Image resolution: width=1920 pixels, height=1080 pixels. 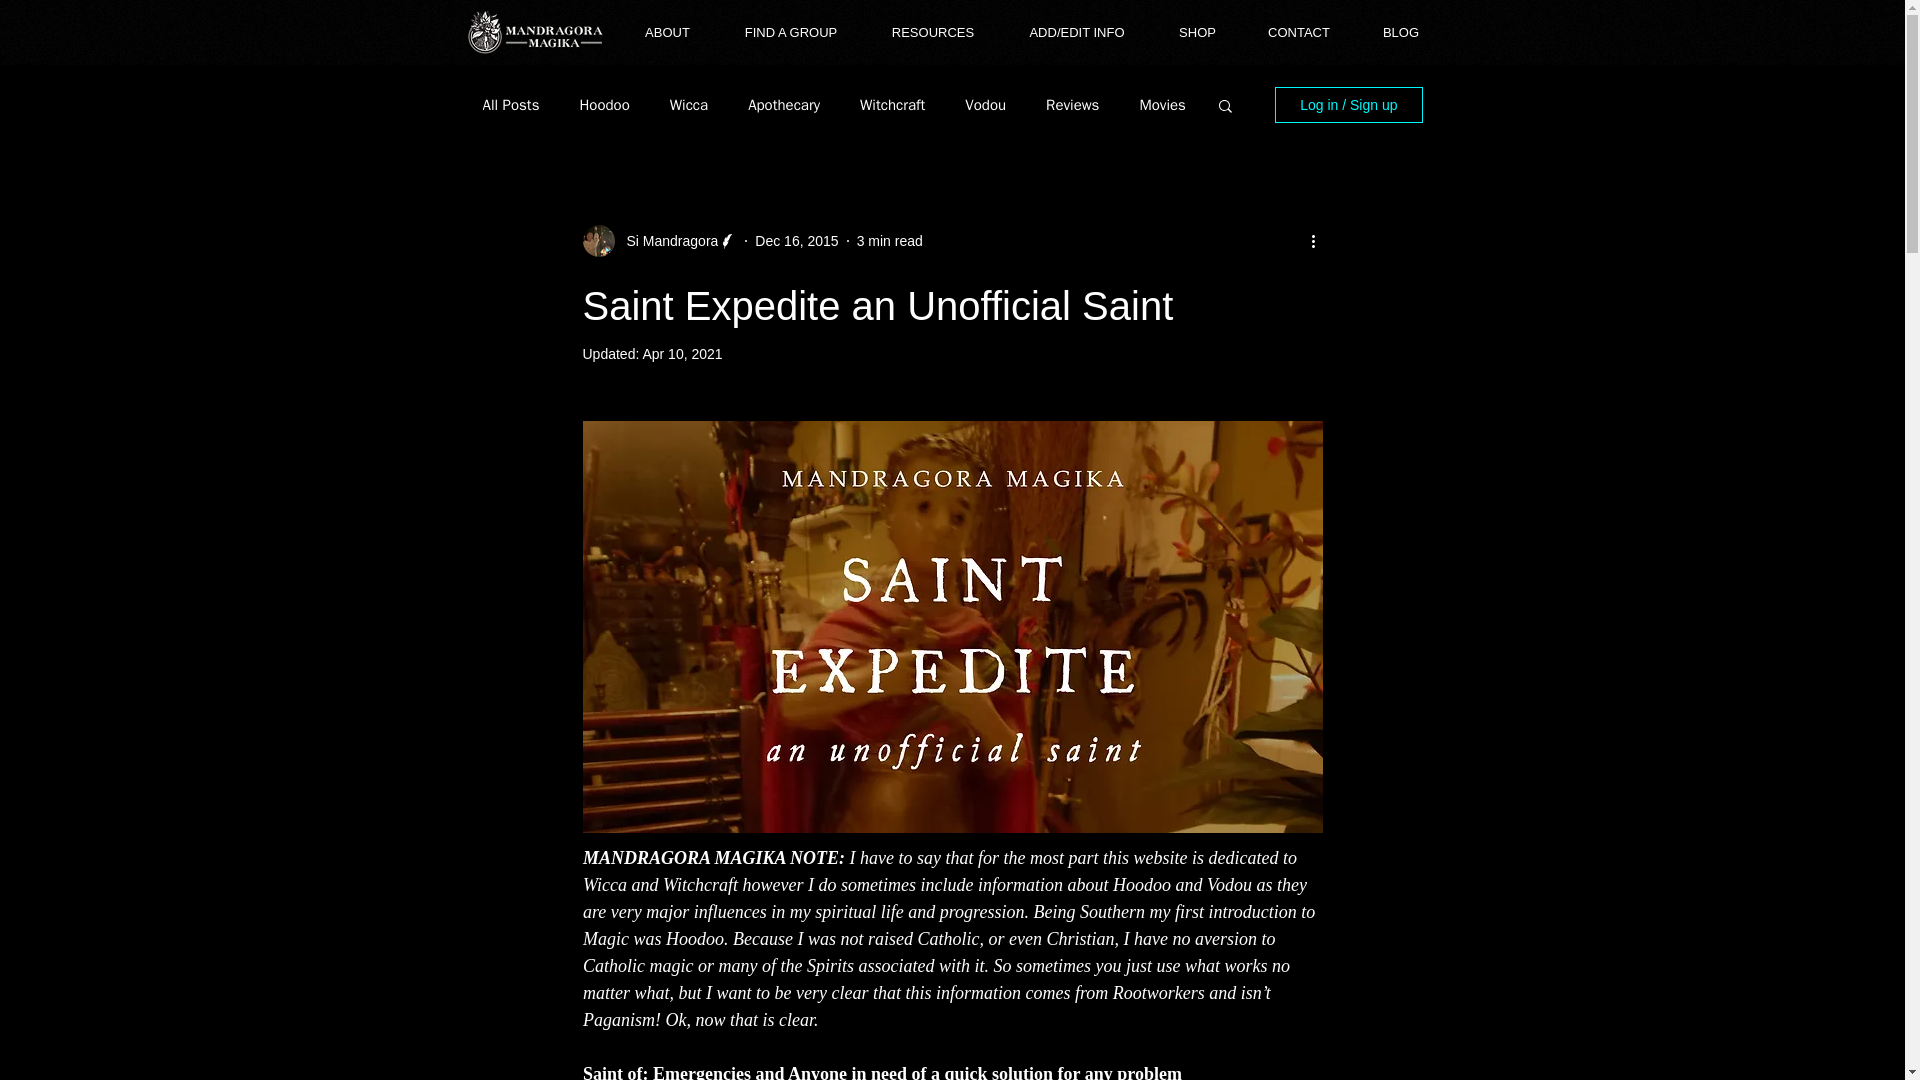 What do you see at coordinates (666, 240) in the screenshot?
I see `Si Mandragora` at bounding box center [666, 240].